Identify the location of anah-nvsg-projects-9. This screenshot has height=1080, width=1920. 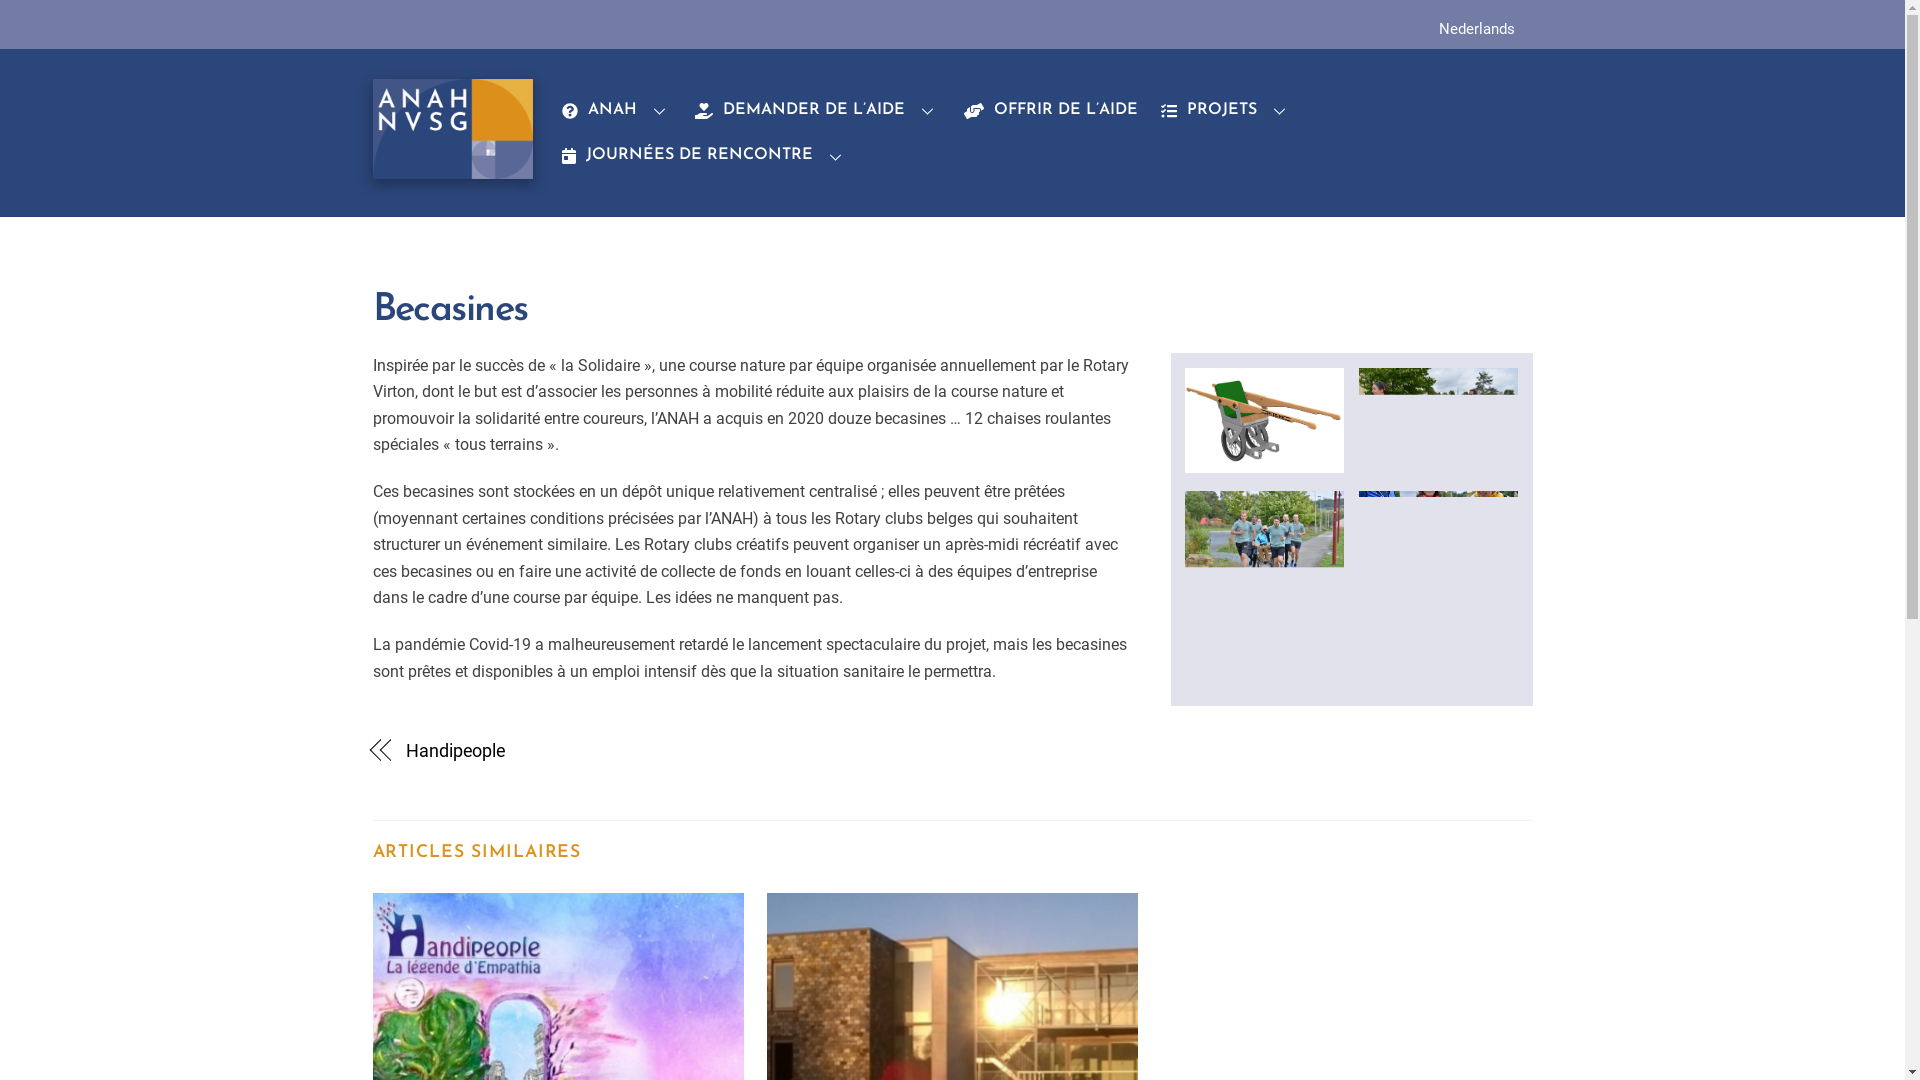
(1438, 421).